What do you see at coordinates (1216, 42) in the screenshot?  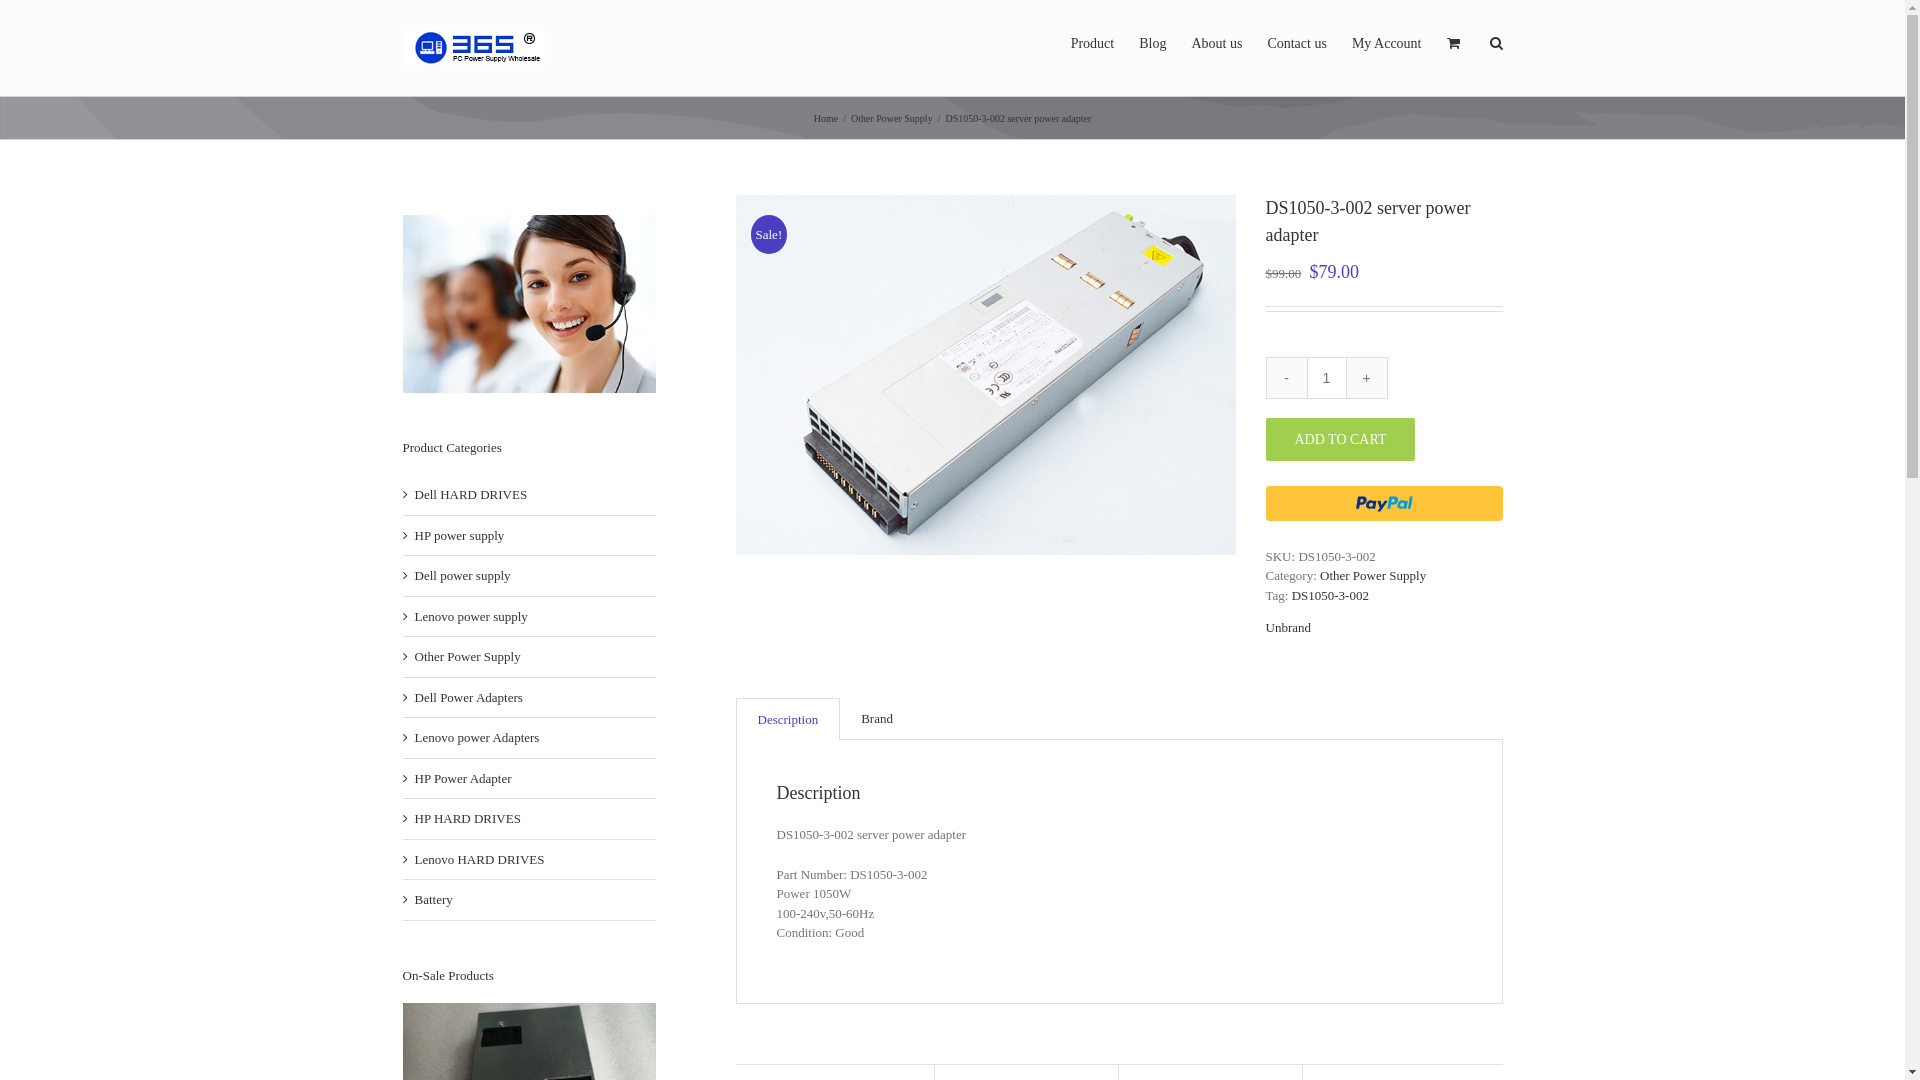 I see `About us` at bounding box center [1216, 42].